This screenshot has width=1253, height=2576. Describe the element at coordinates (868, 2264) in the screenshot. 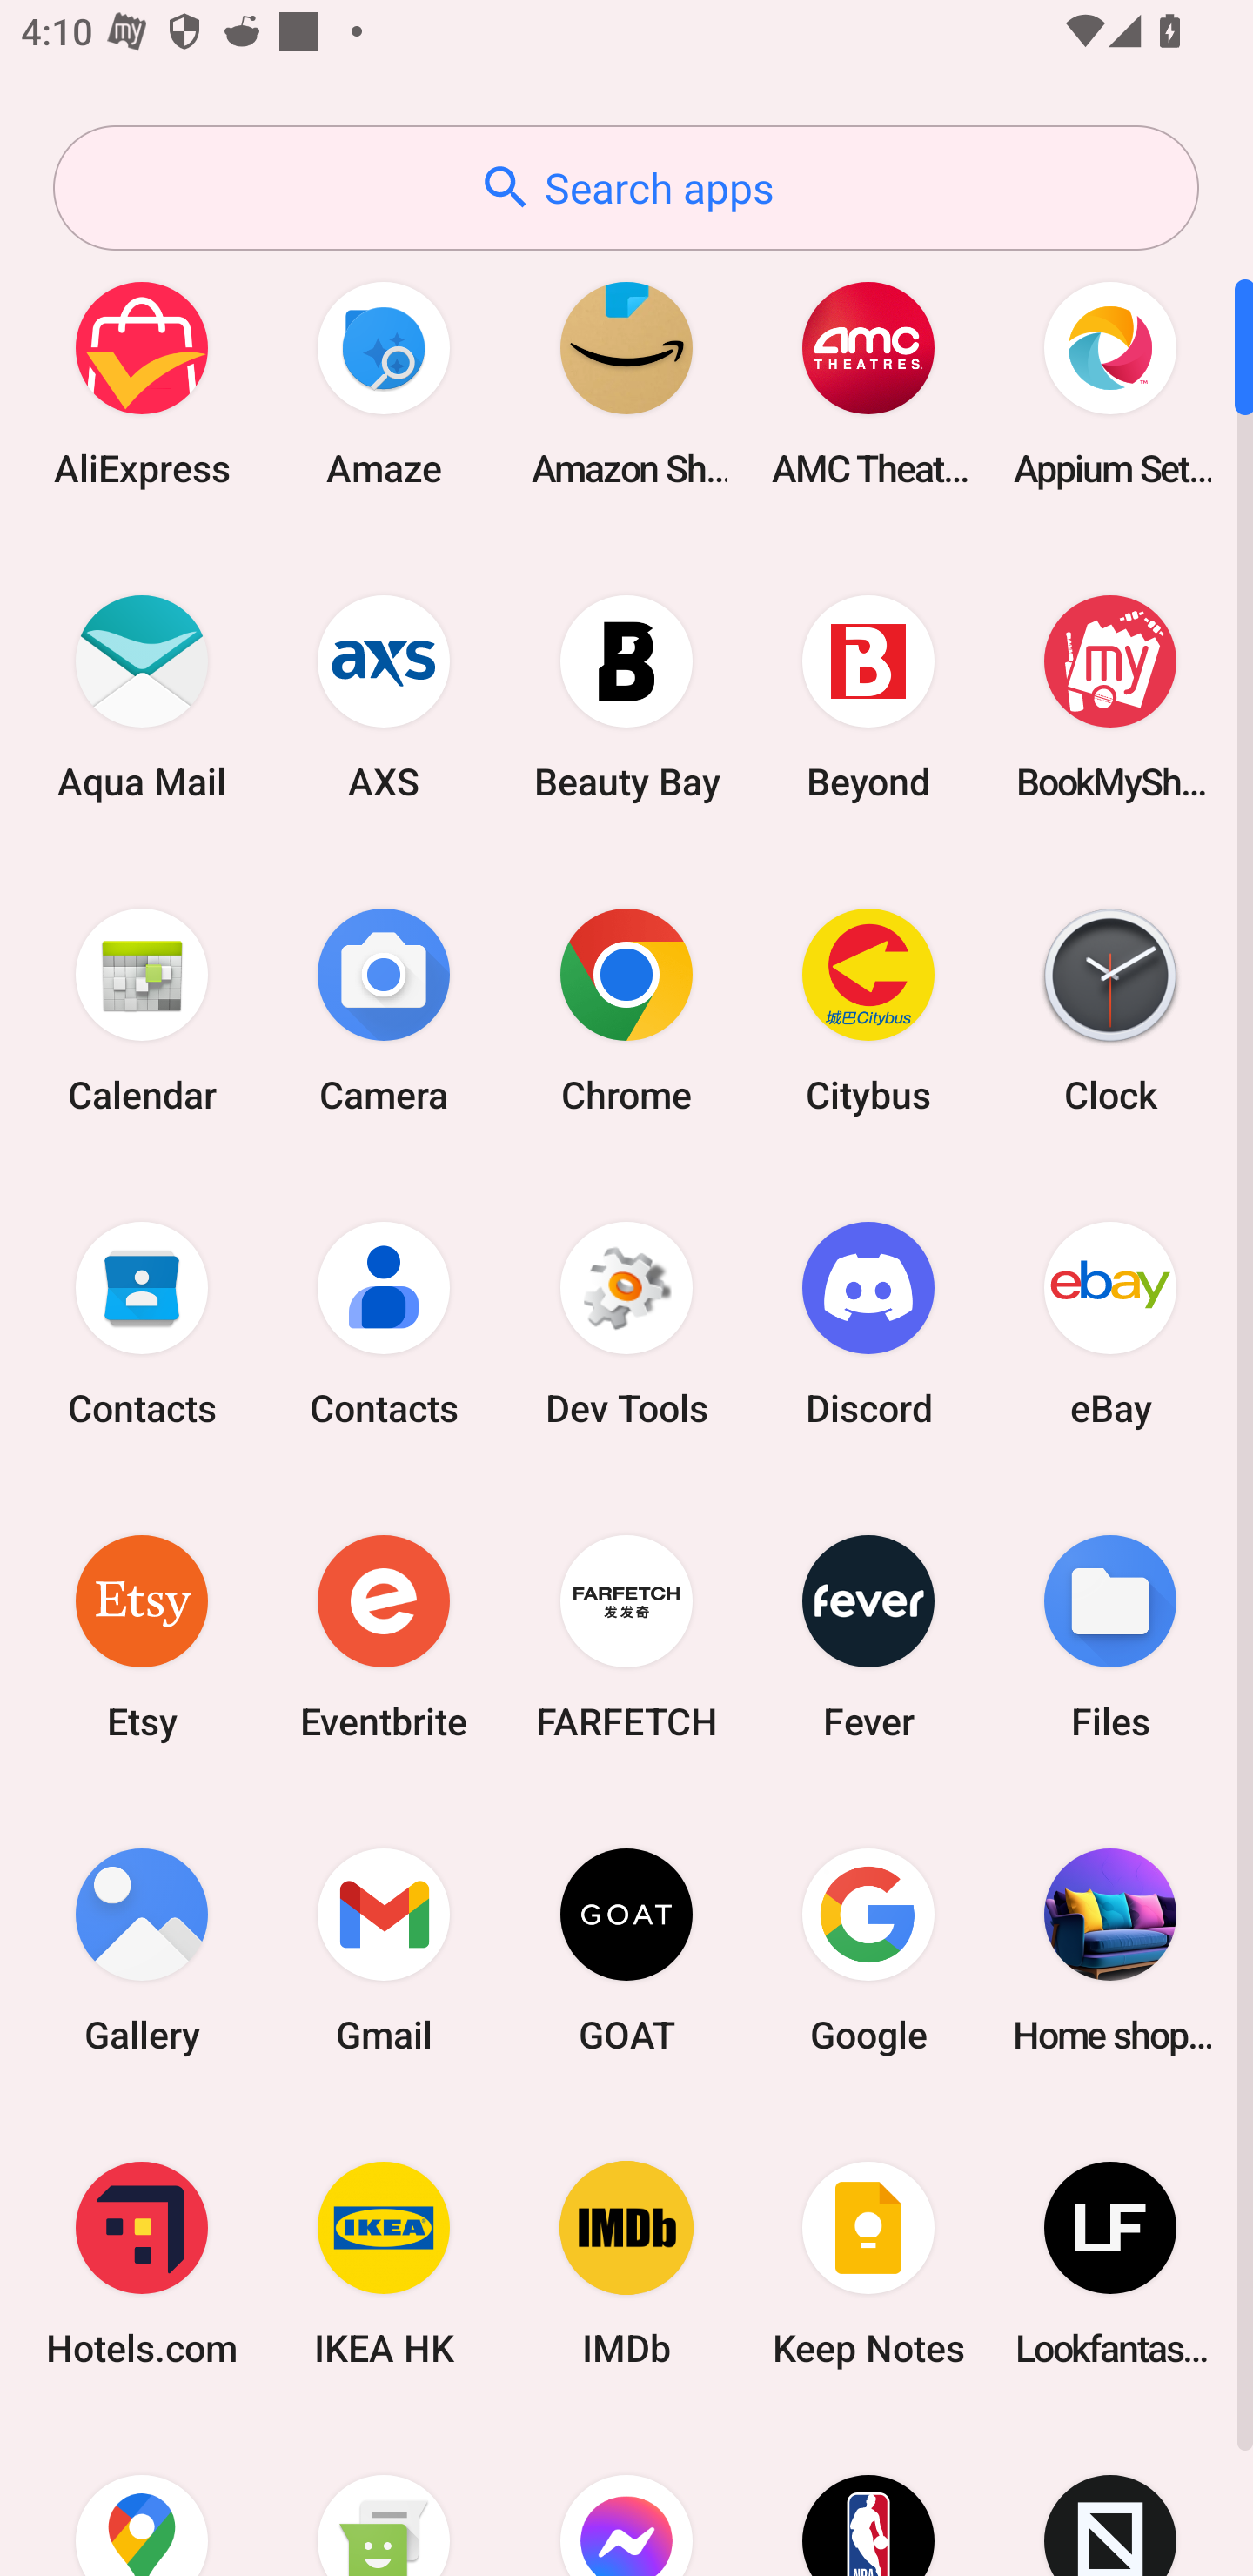

I see `Keep Notes` at that location.